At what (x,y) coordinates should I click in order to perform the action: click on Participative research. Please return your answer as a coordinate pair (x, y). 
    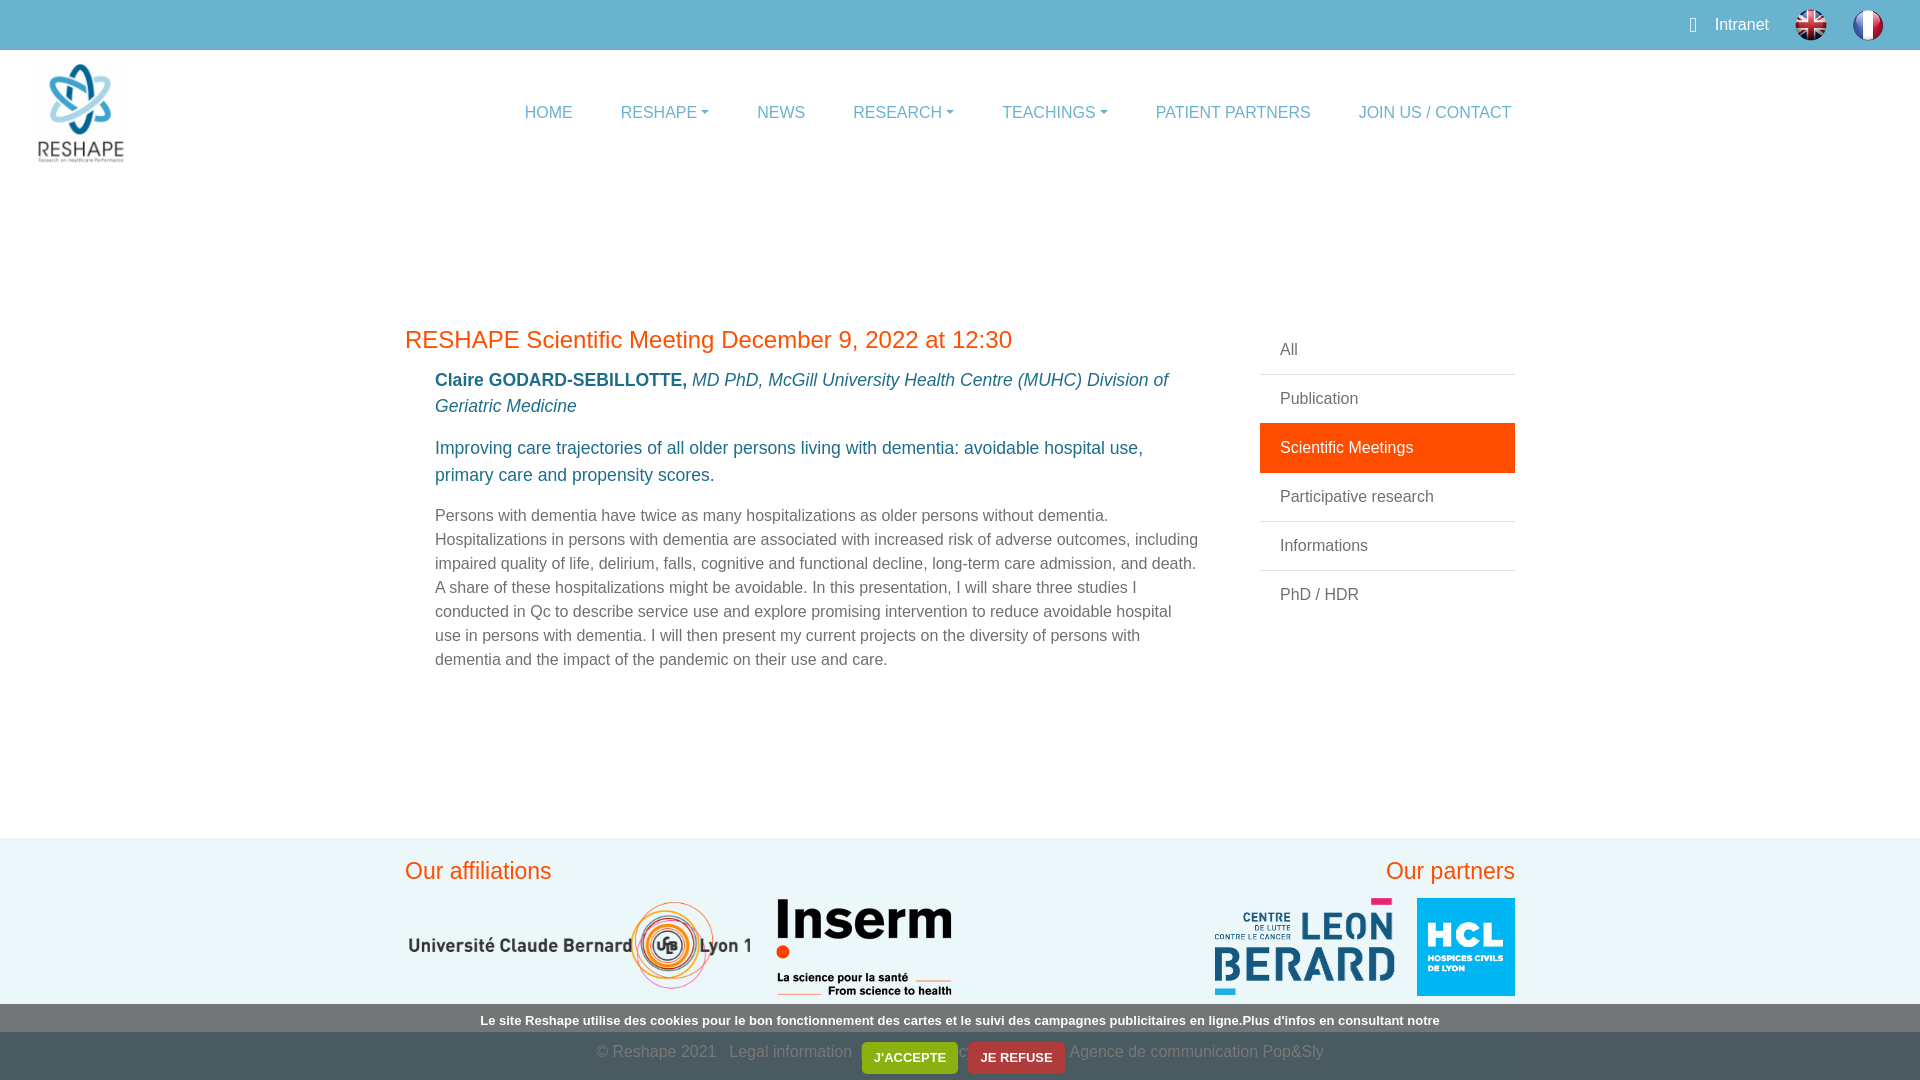
    Looking at the image, I should click on (1357, 496).